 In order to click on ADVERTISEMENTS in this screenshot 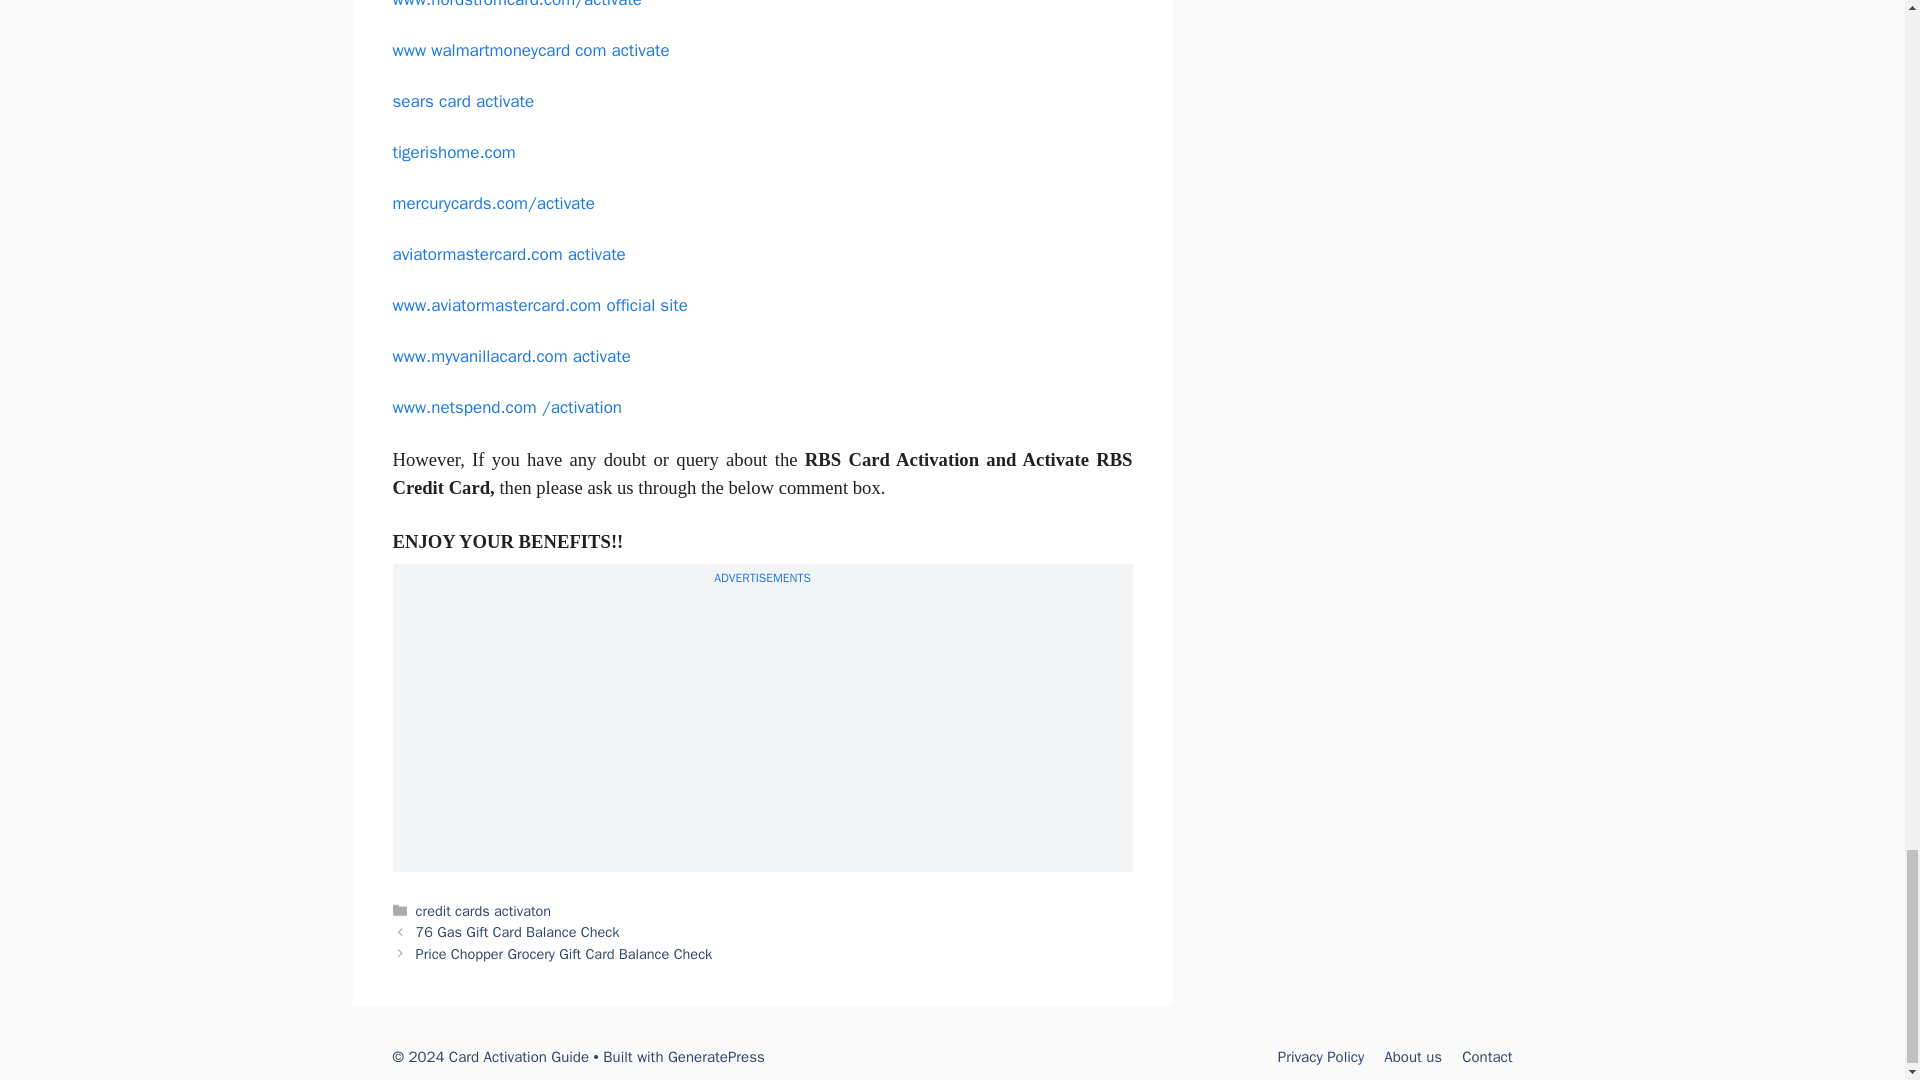, I will do `click(762, 578)`.